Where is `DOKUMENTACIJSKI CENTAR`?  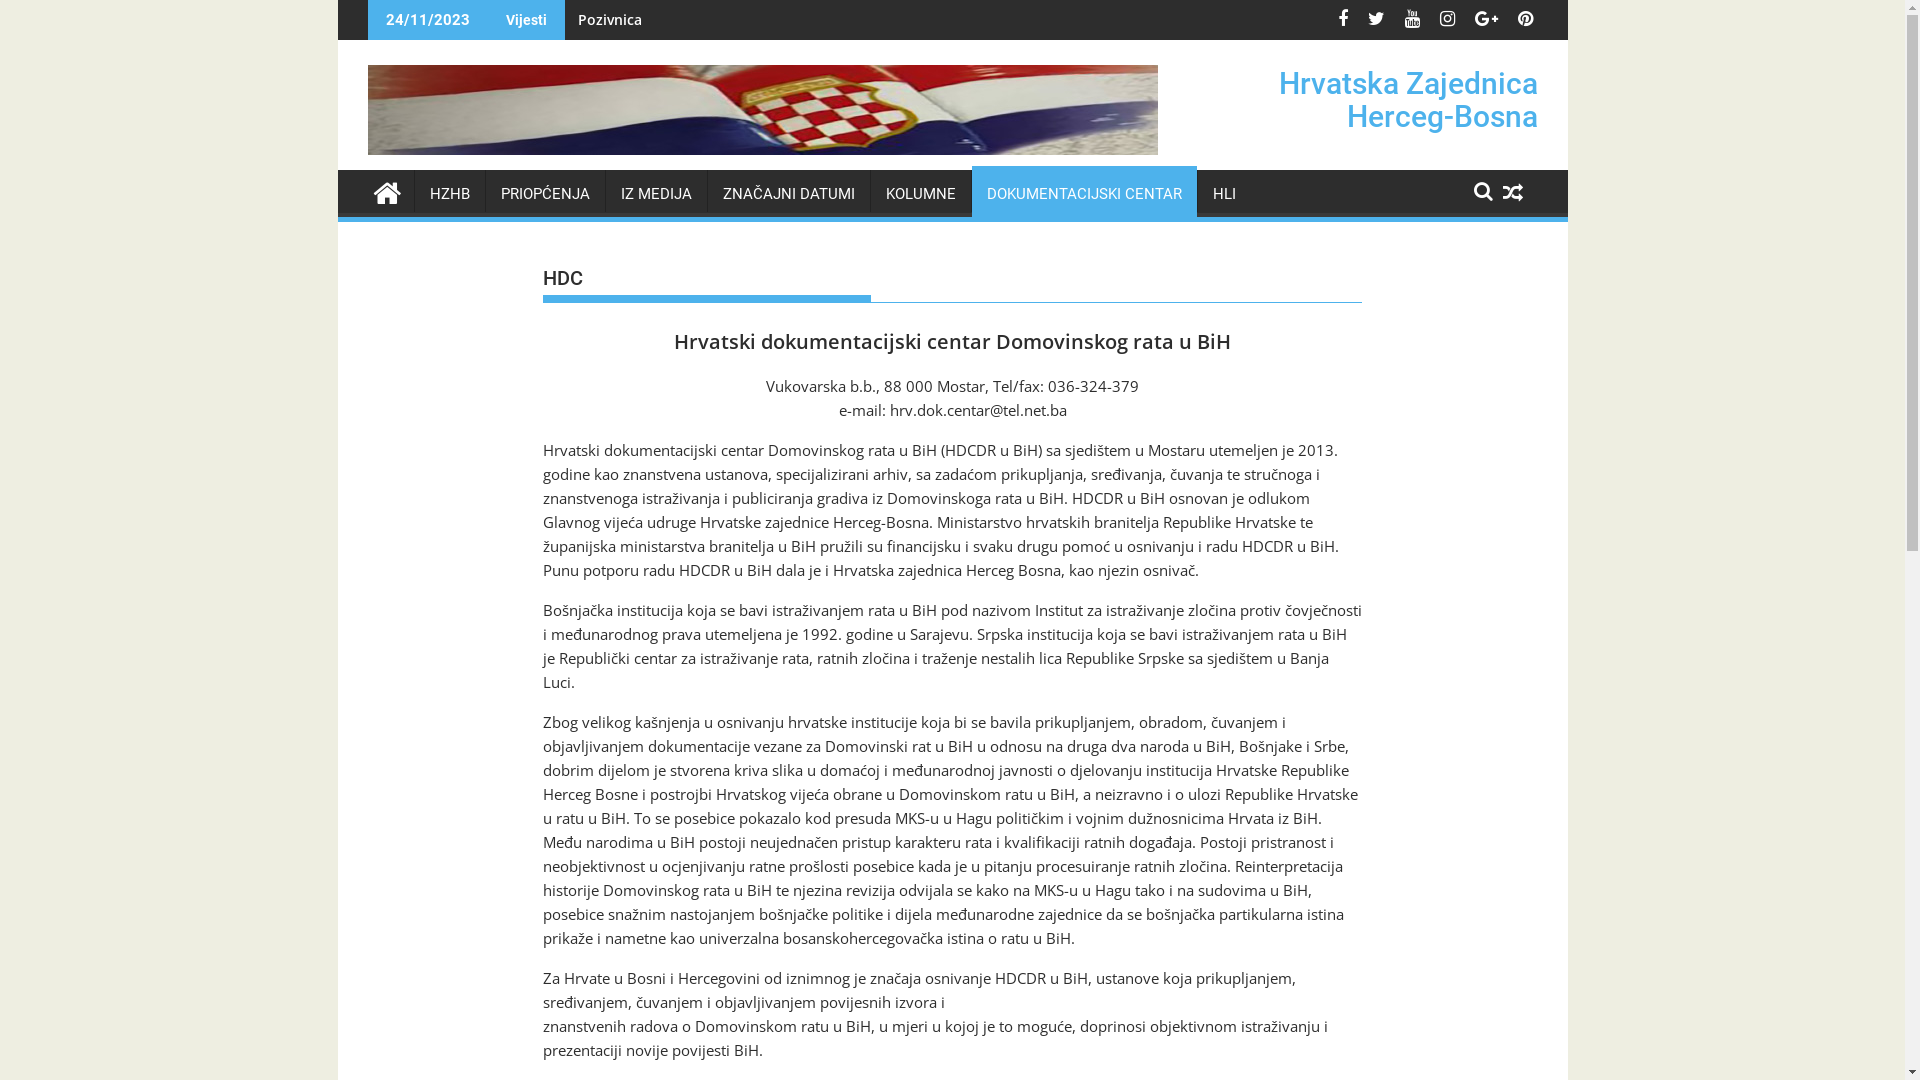
DOKUMENTACIJSKI CENTAR is located at coordinates (1084, 194).